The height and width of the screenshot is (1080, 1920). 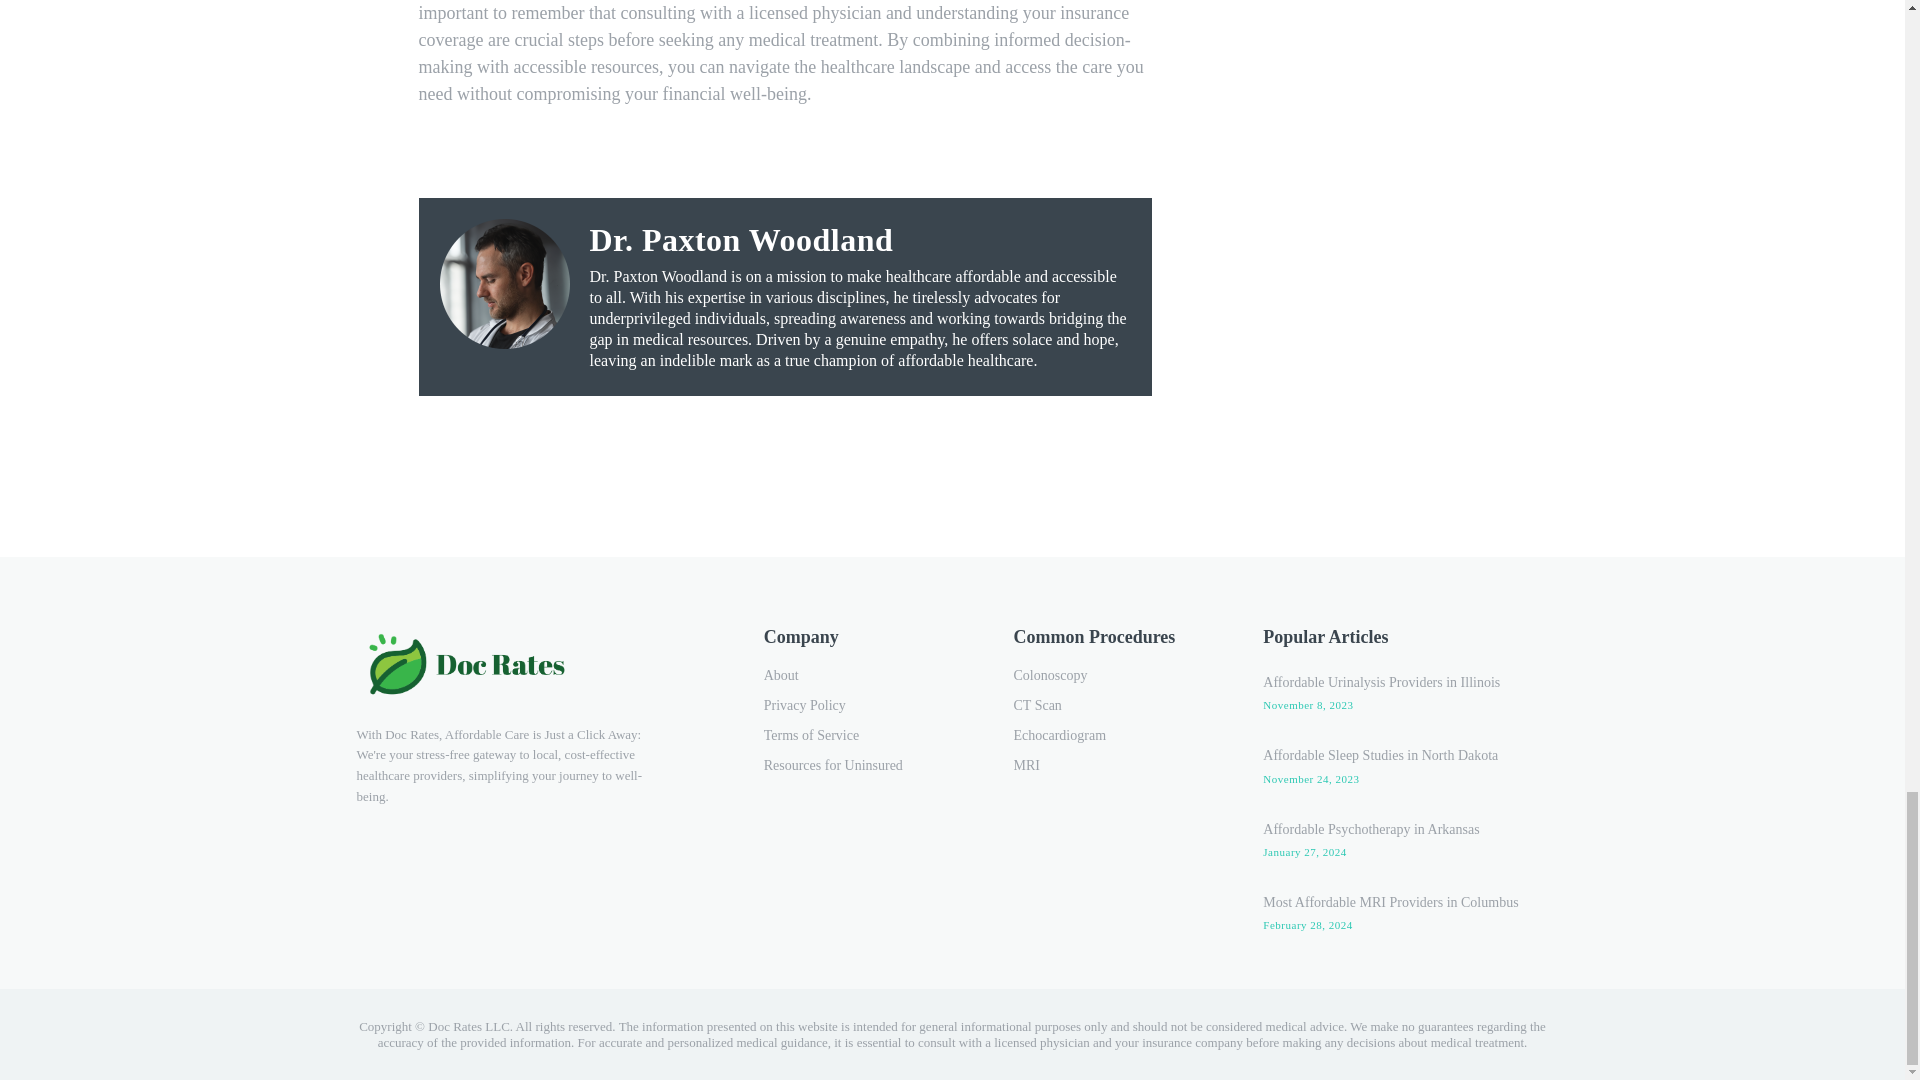 What do you see at coordinates (864, 765) in the screenshot?
I see `Resources for Uninsured` at bounding box center [864, 765].